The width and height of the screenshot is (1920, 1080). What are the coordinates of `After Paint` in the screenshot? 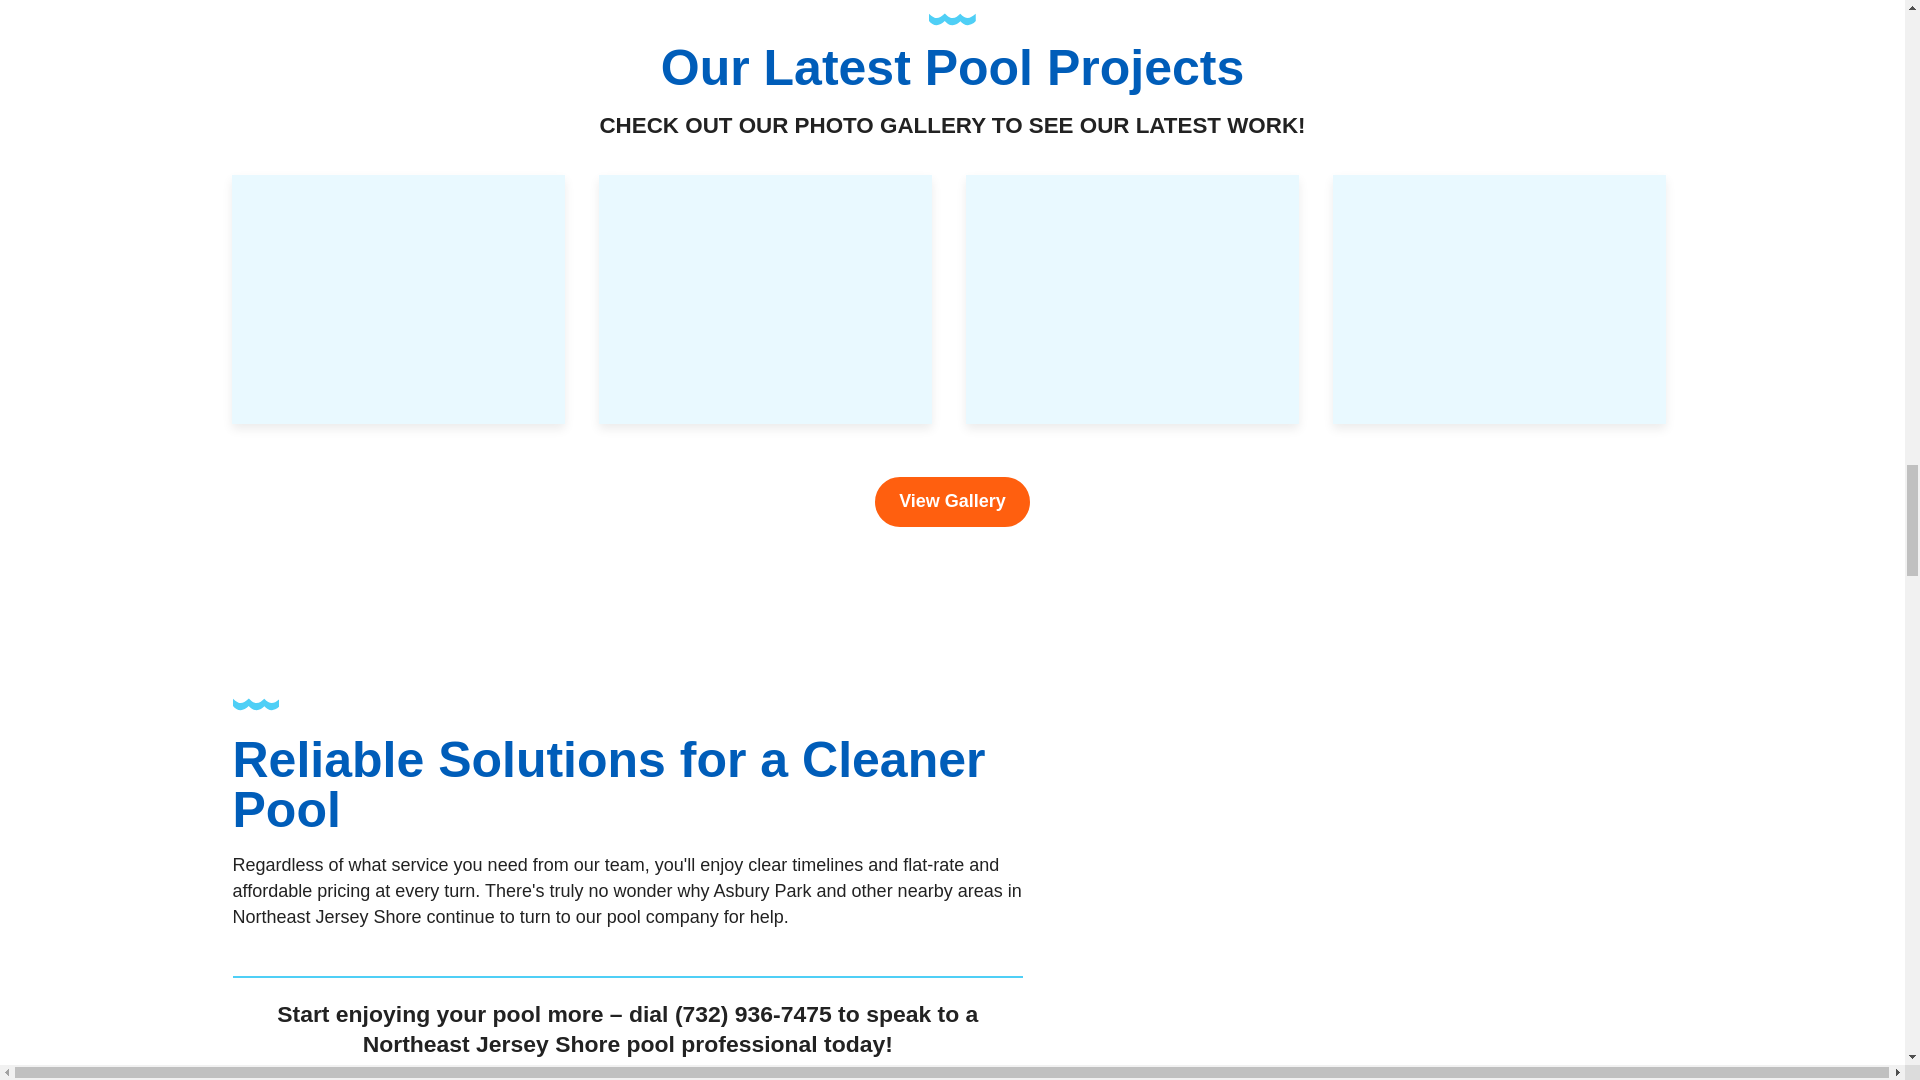 It's located at (398, 300).